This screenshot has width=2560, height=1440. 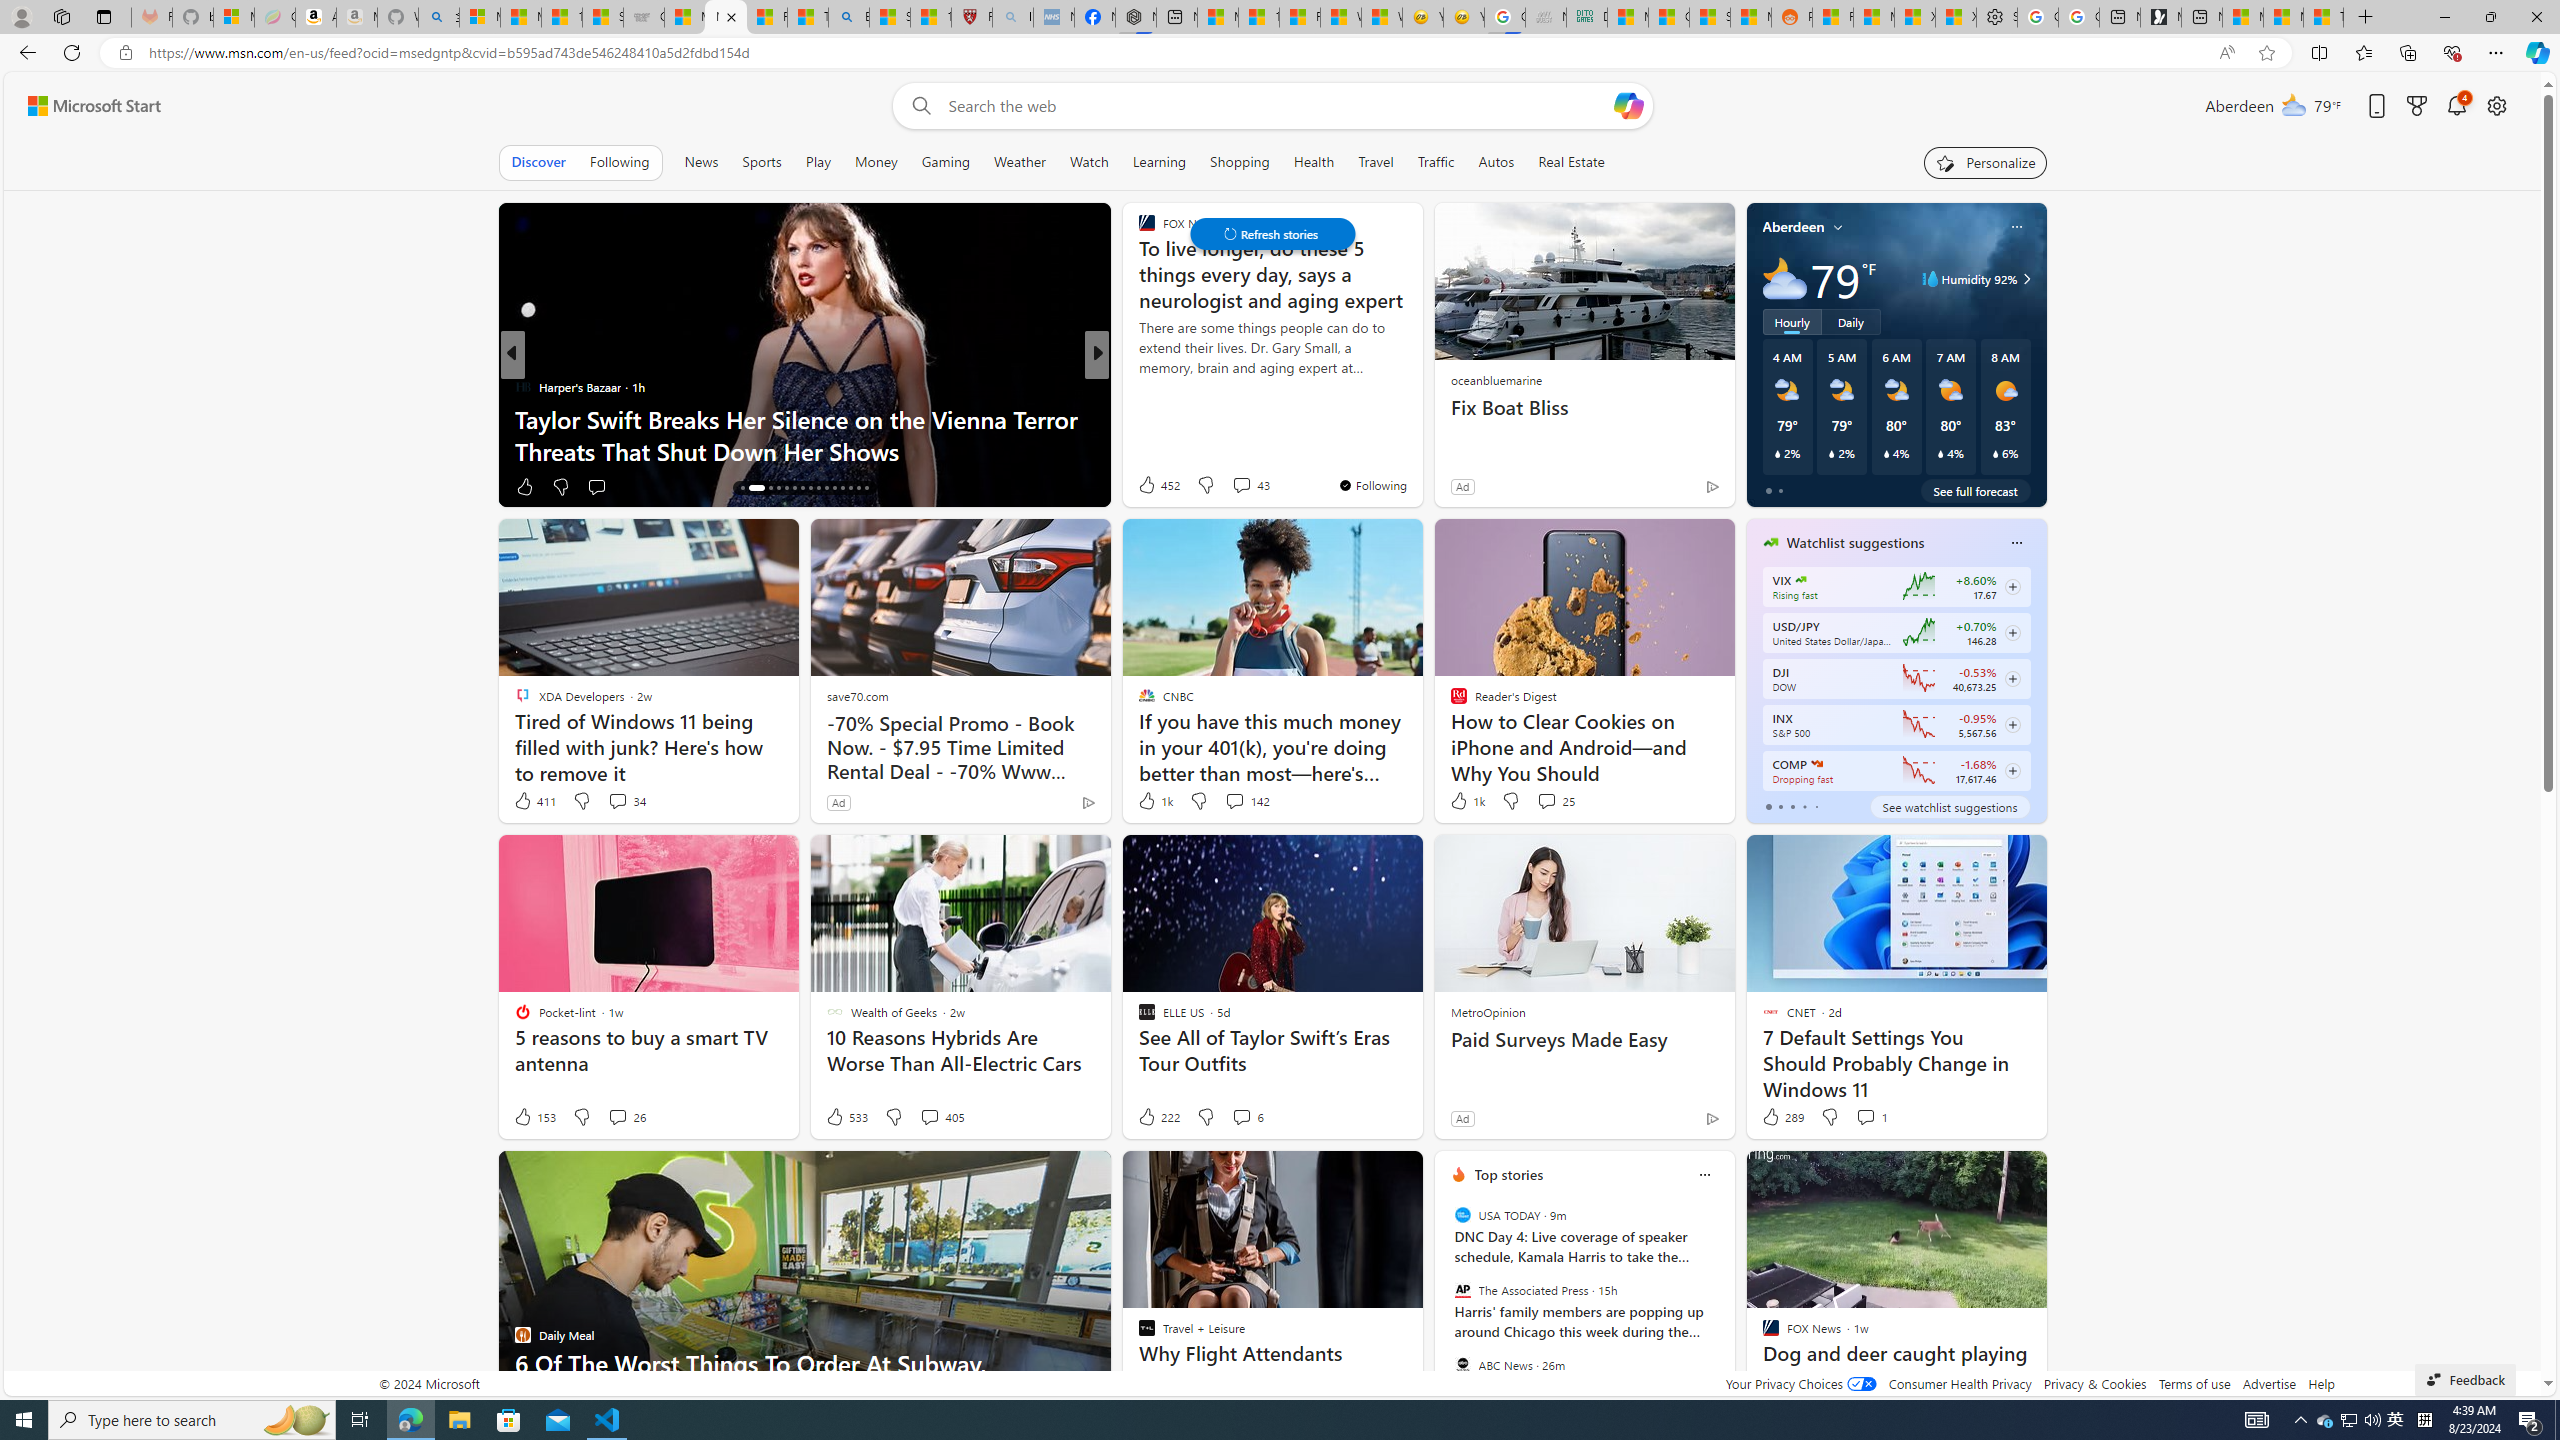 What do you see at coordinates (2026, 279) in the screenshot?
I see `Class: weather-arrow-glyph` at bounding box center [2026, 279].